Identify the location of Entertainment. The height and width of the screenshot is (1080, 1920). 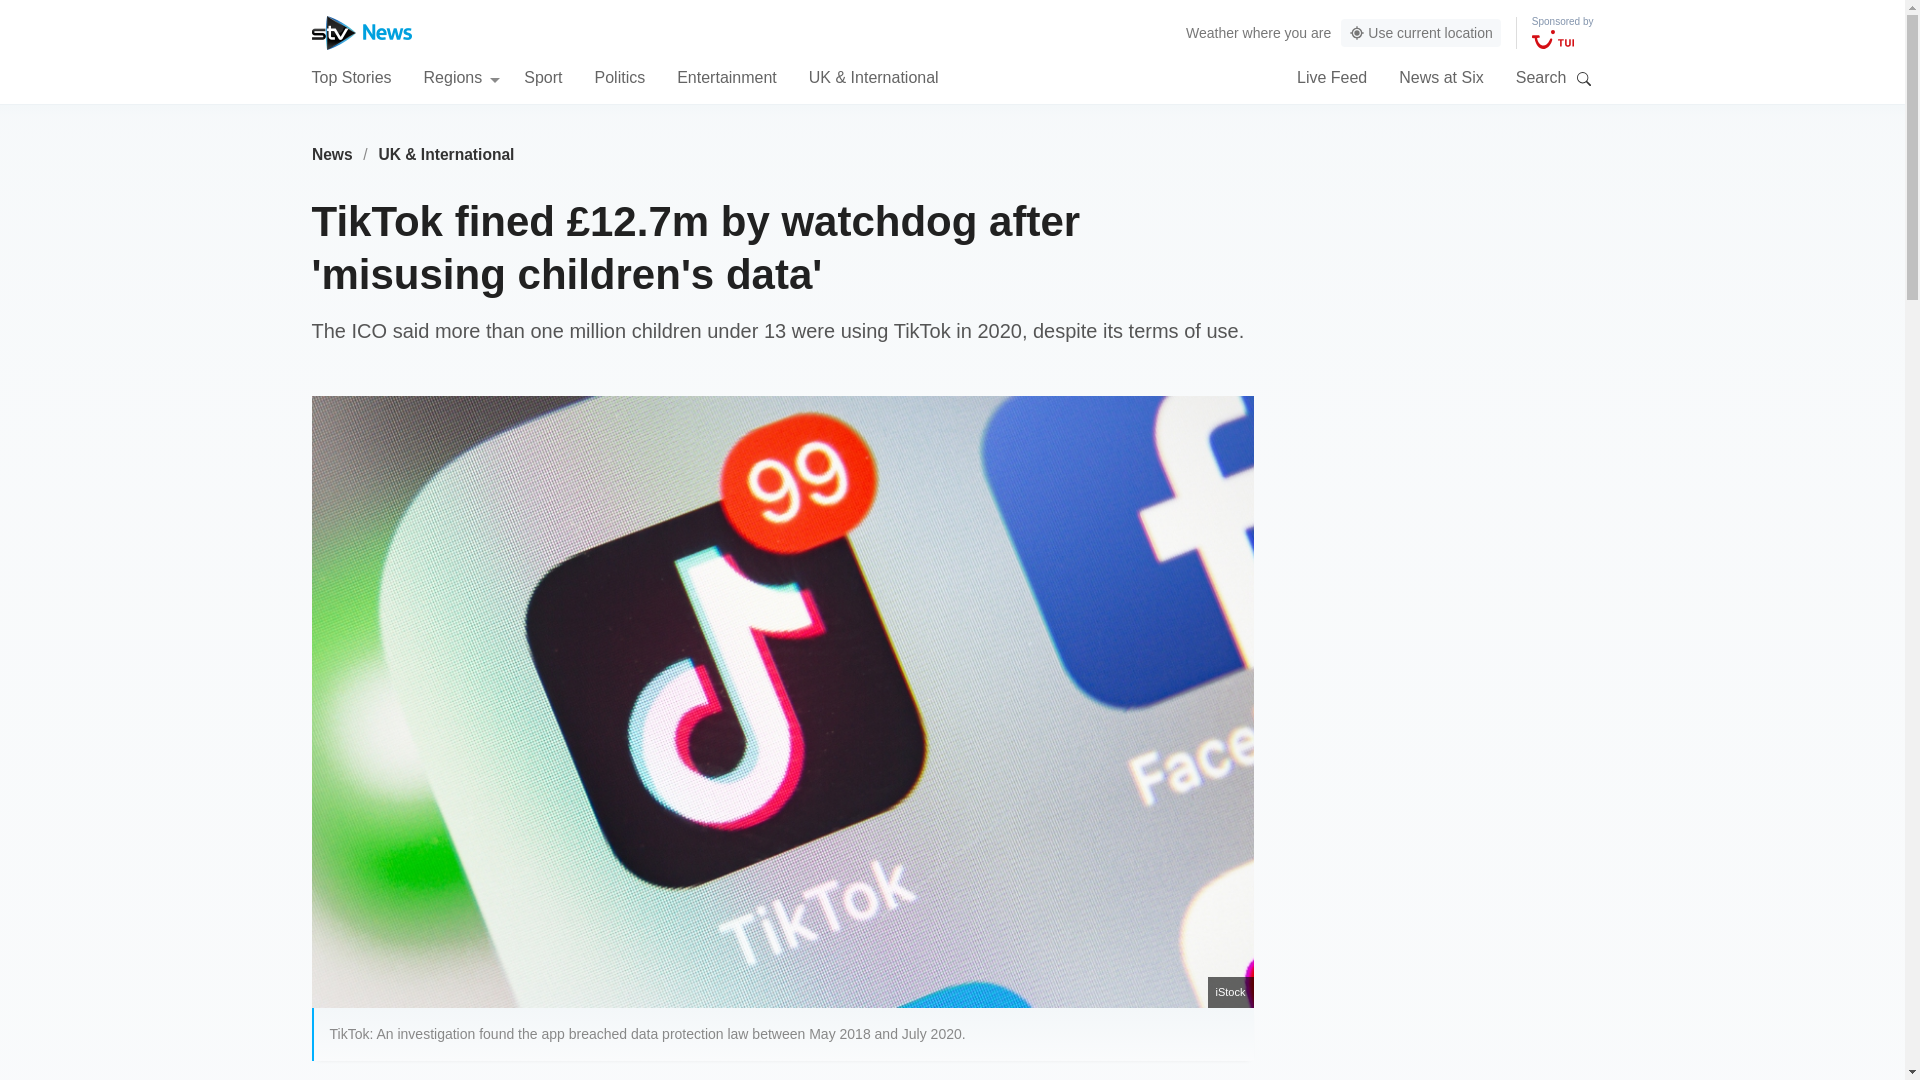
(727, 76).